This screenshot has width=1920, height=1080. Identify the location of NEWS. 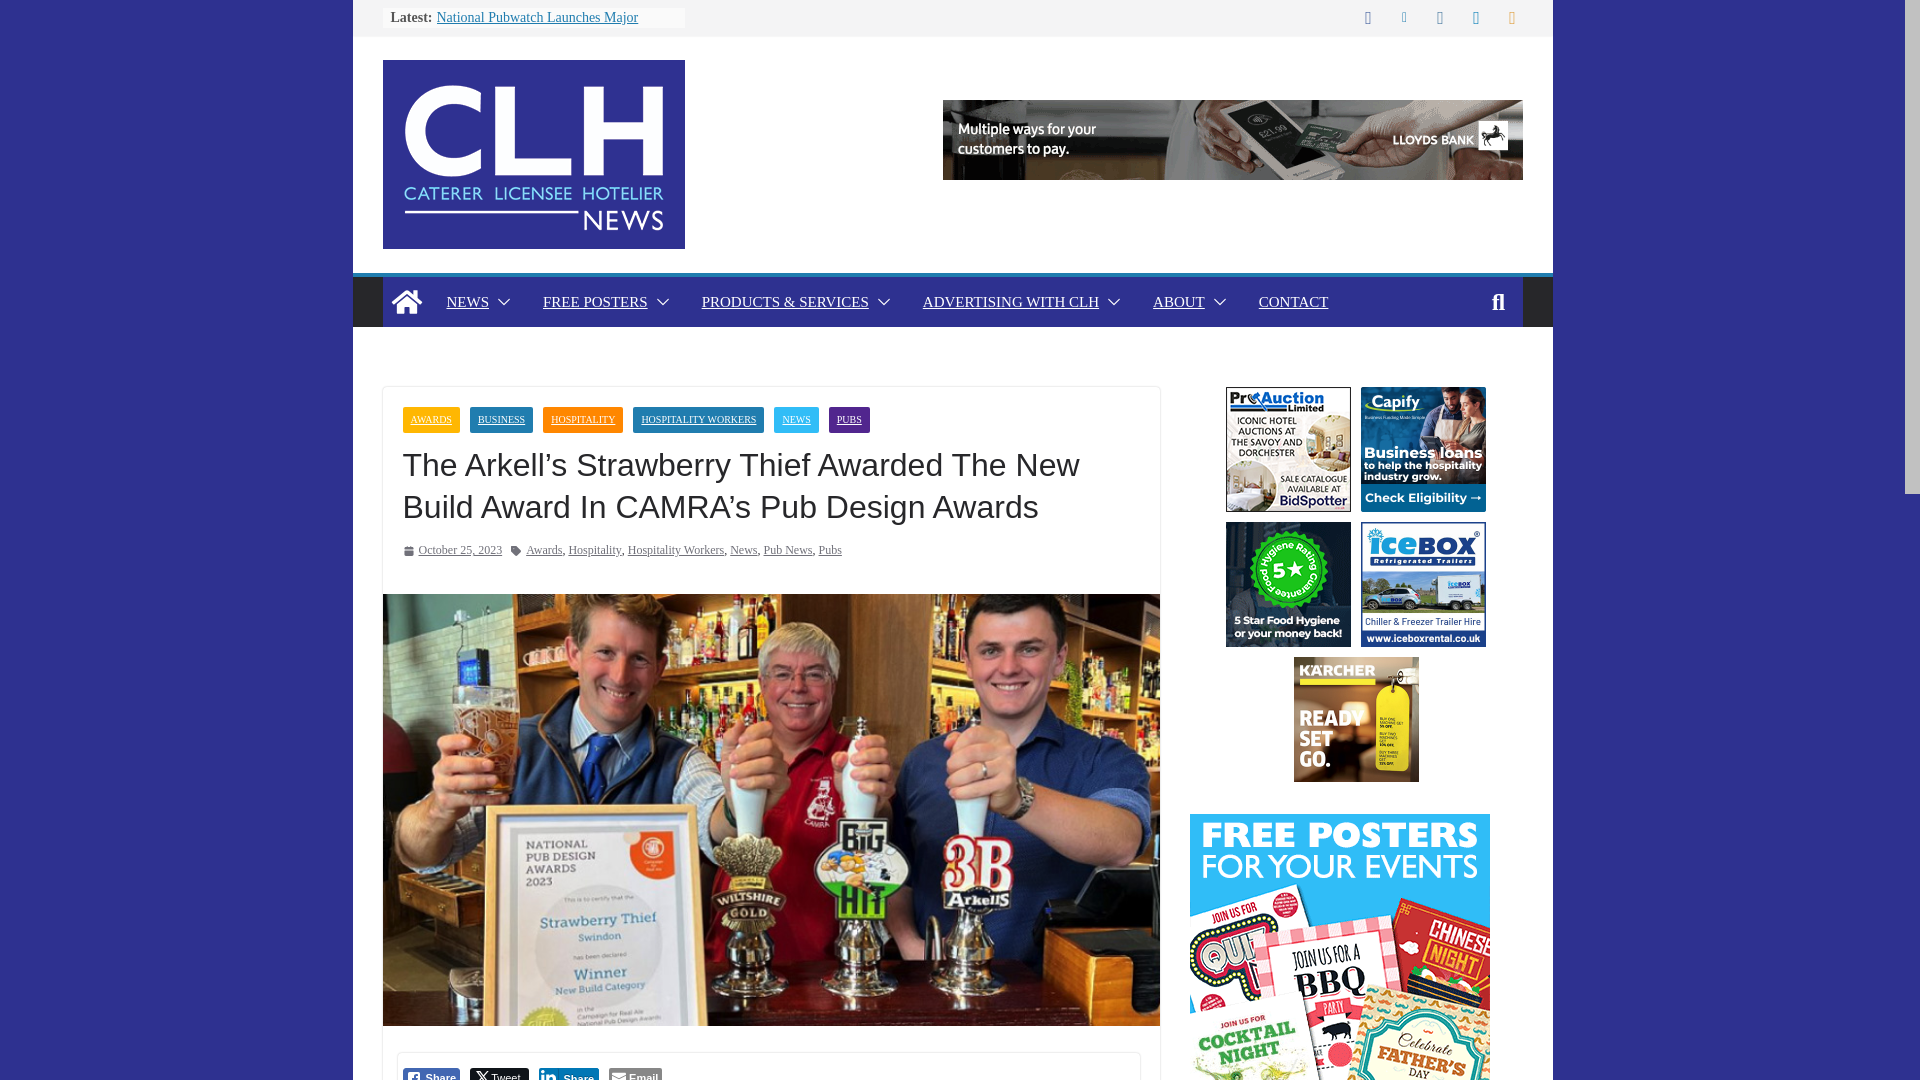
(467, 302).